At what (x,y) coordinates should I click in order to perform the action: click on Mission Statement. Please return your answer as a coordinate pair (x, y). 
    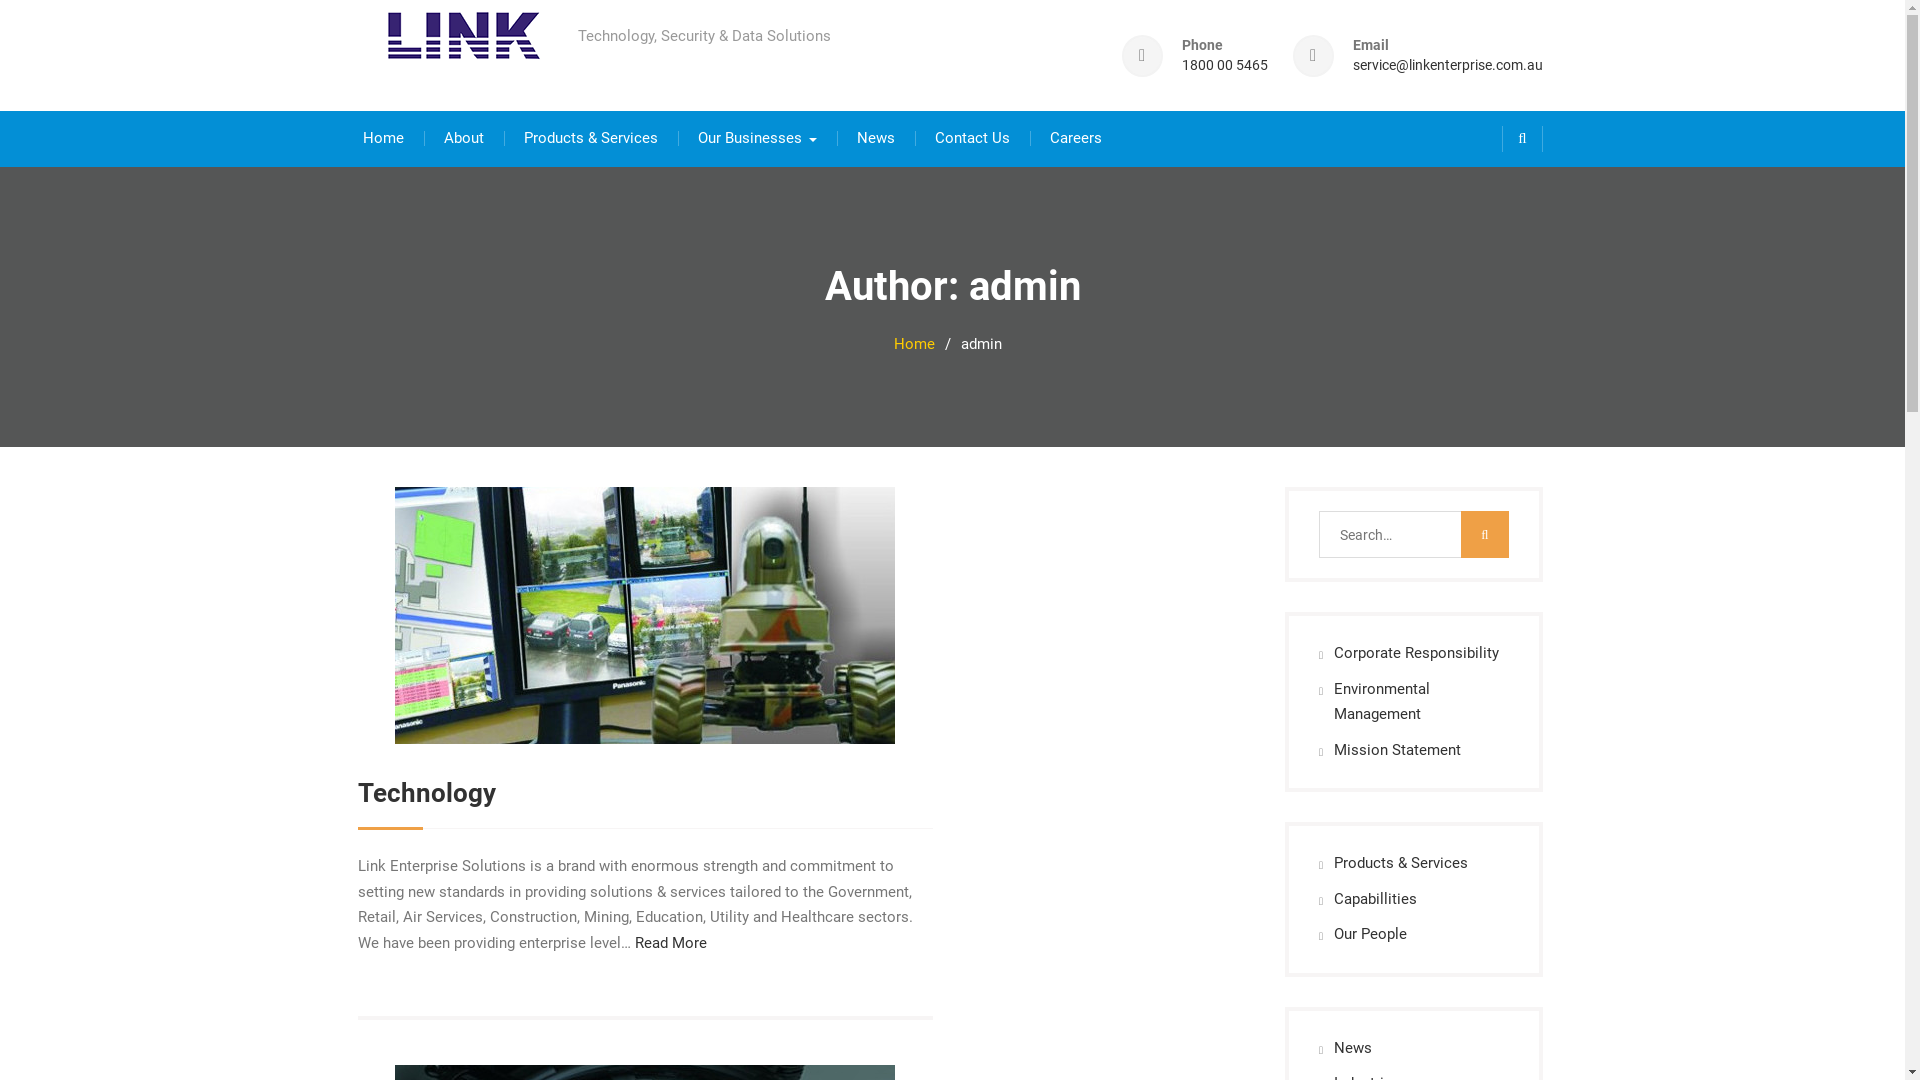
    Looking at the image, I should click on (1398, 750).